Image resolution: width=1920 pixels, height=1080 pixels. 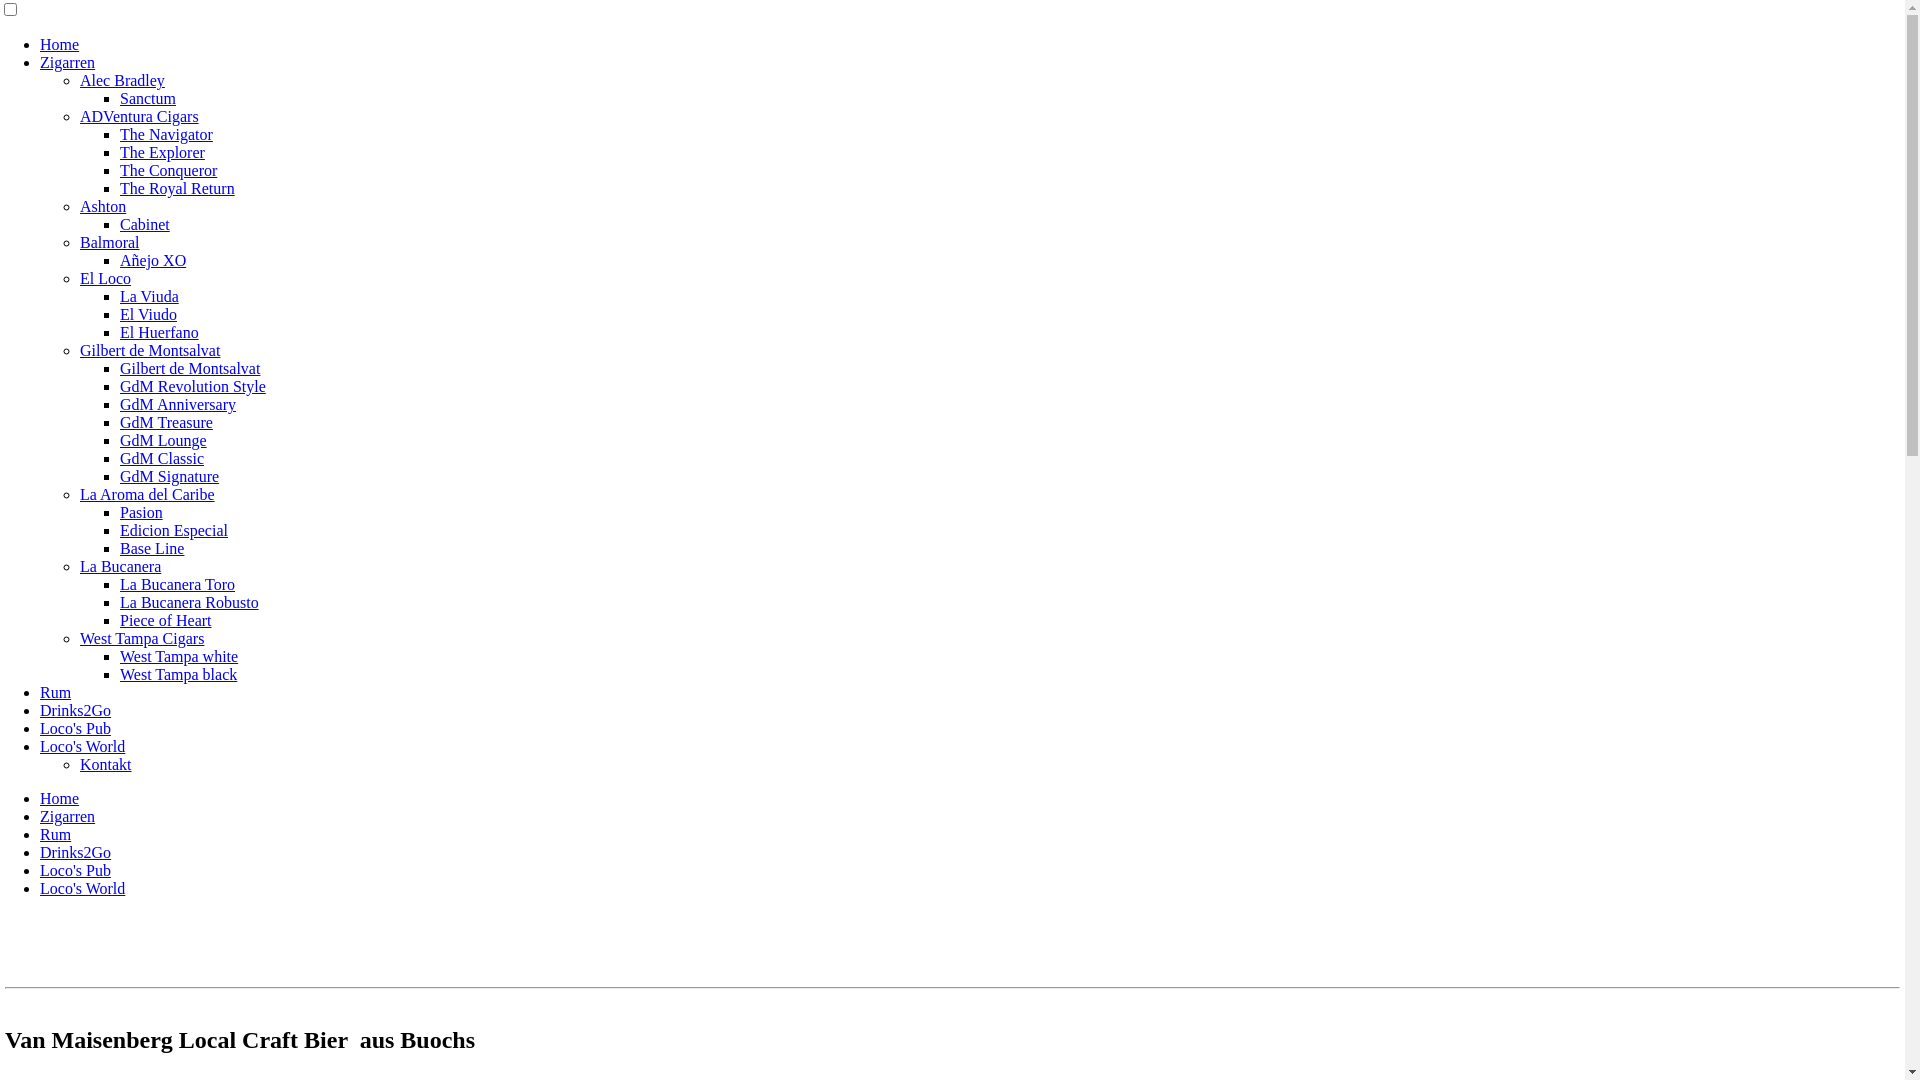 What do you see at coordinates (68, 62) in the screenshot?
I see `Zigarren` at bounding box center [68, 62].